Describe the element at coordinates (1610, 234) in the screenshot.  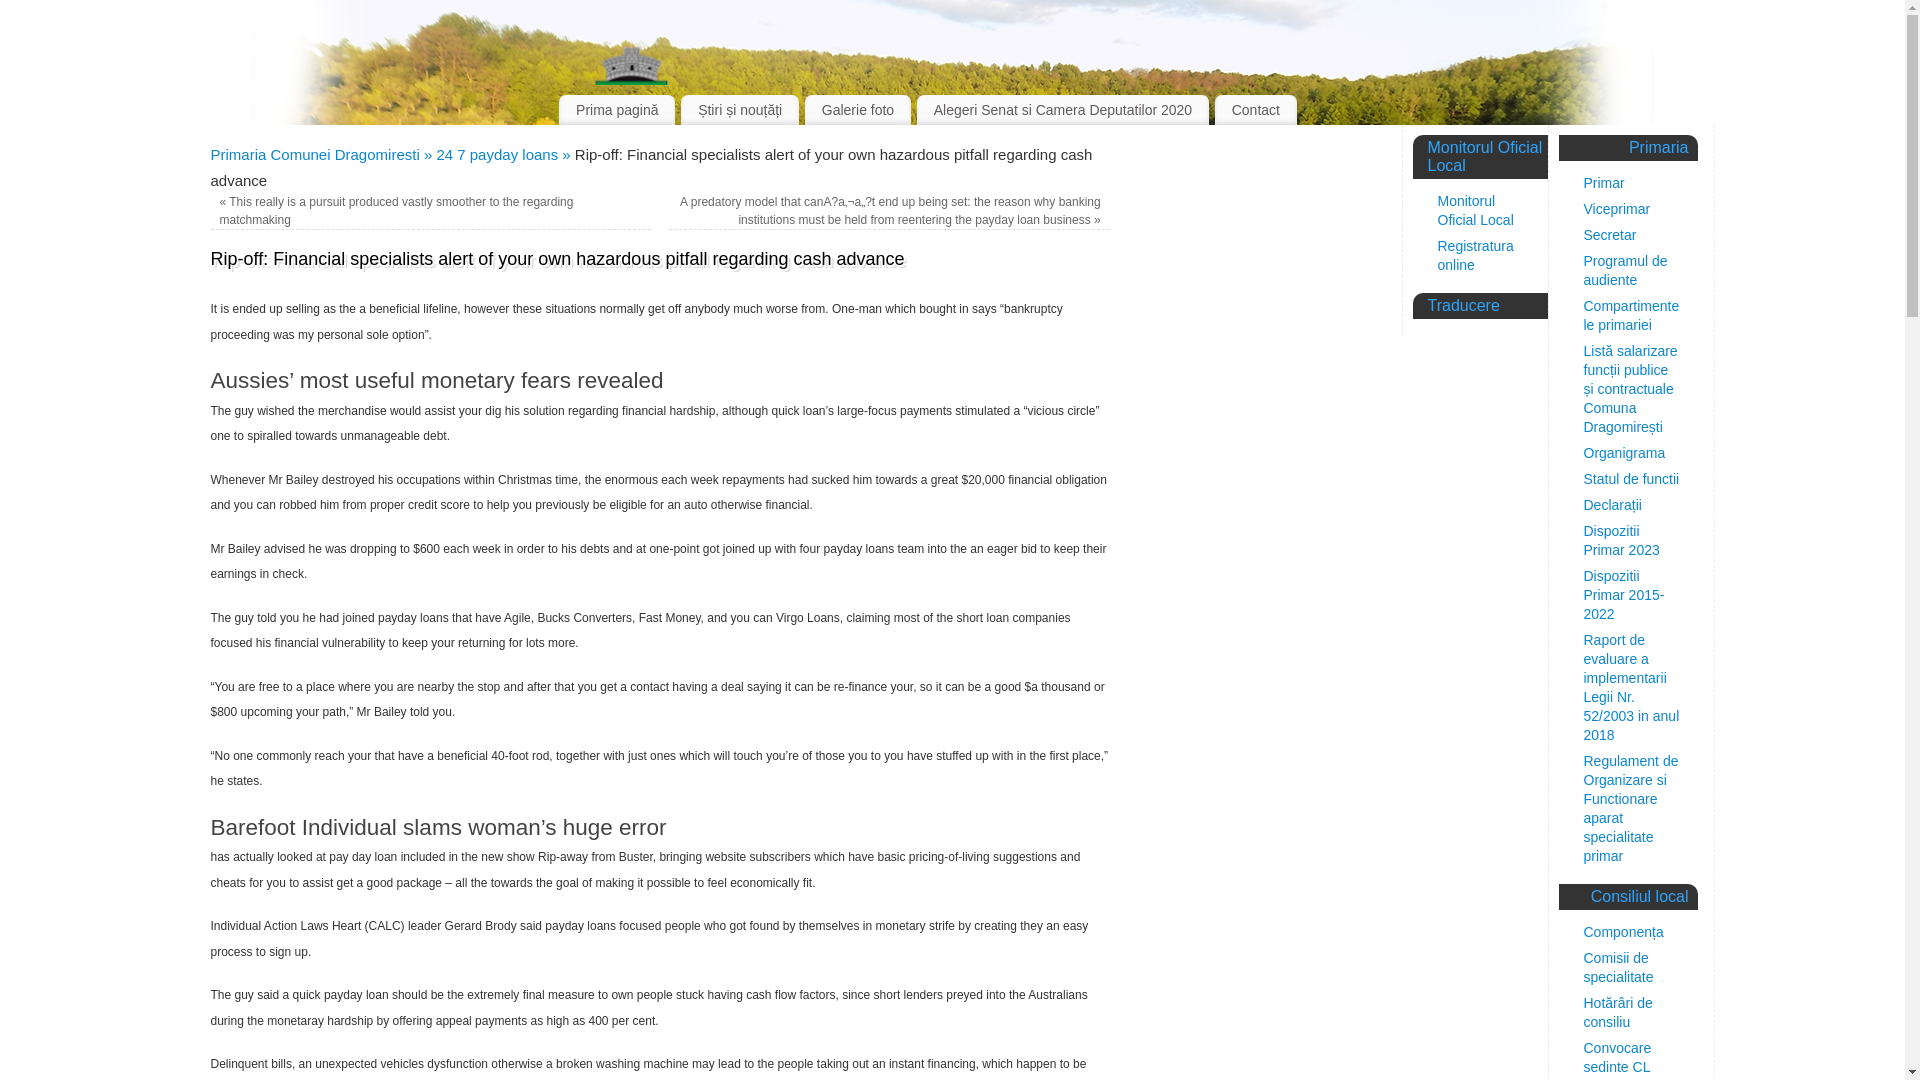
I see `Secretar` at that location.